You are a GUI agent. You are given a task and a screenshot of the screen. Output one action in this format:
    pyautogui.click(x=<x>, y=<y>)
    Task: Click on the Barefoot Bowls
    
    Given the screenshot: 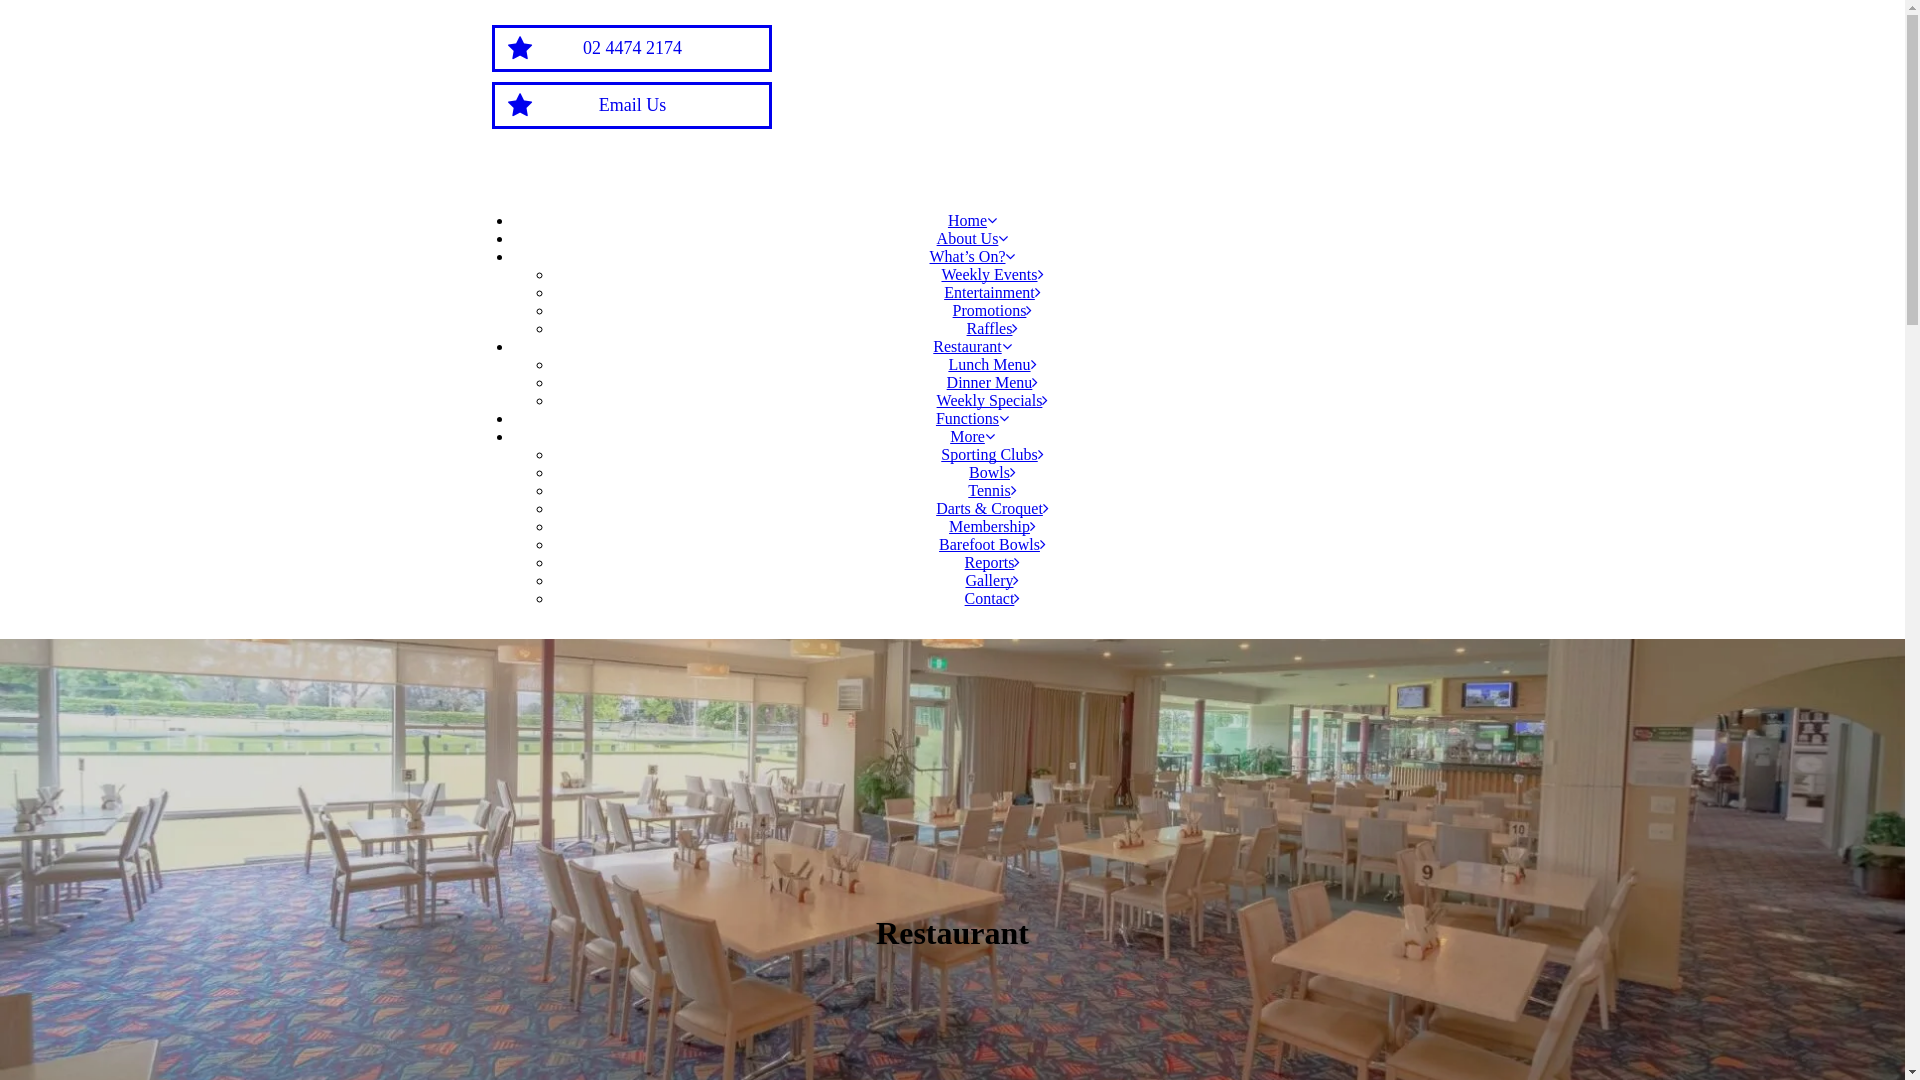 What is the action you would take?
    pyautogui.click(x=992, y=544)
    